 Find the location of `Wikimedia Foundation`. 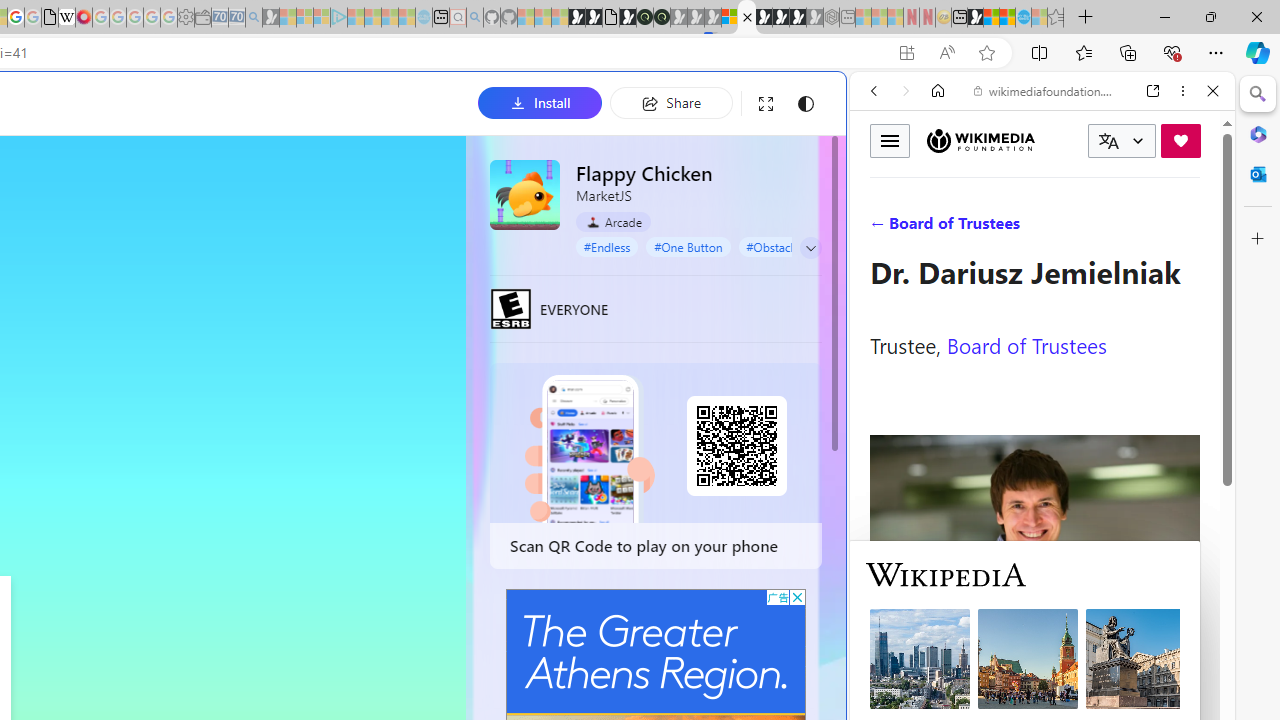

Wikimedia Foundation is located at coordinates (980, 141).